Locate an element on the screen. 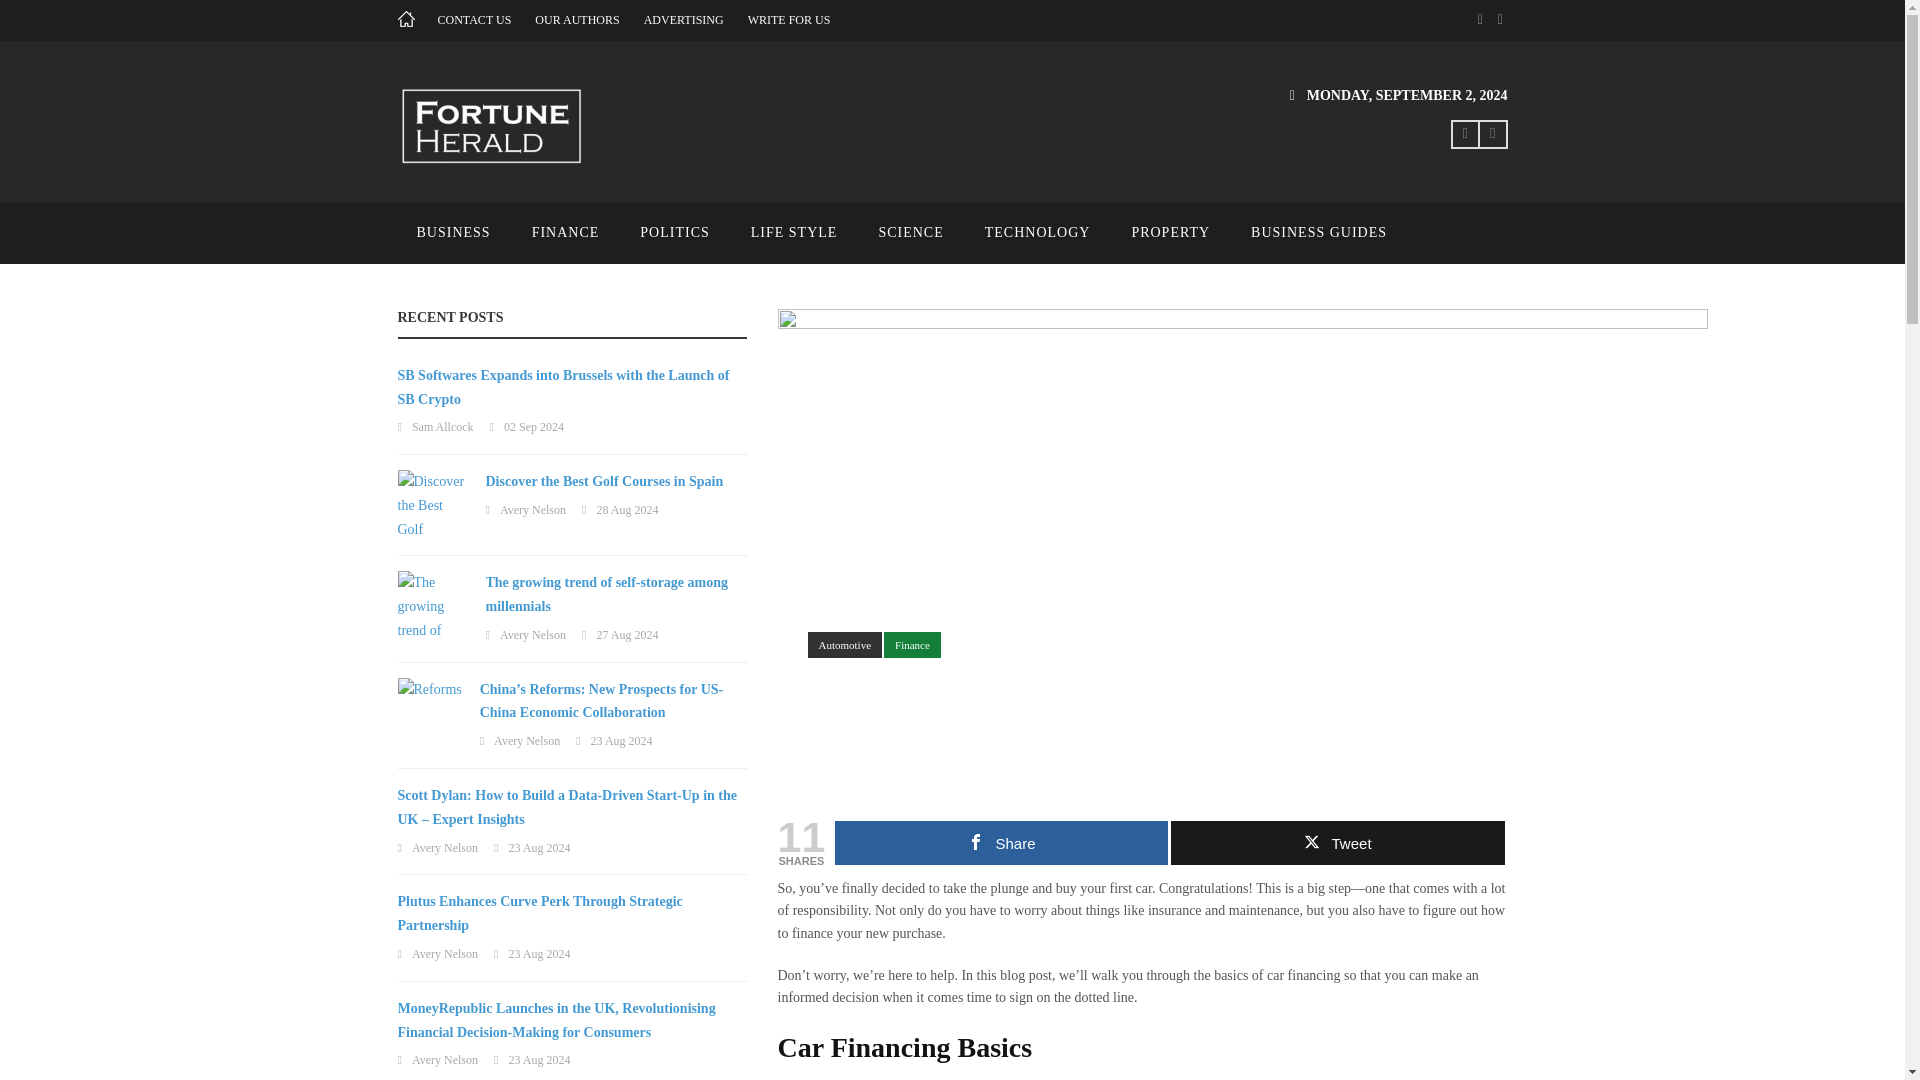 This screenshot has width=1920, height=1080. ADVERTISING is located at coordinates (683, 20).